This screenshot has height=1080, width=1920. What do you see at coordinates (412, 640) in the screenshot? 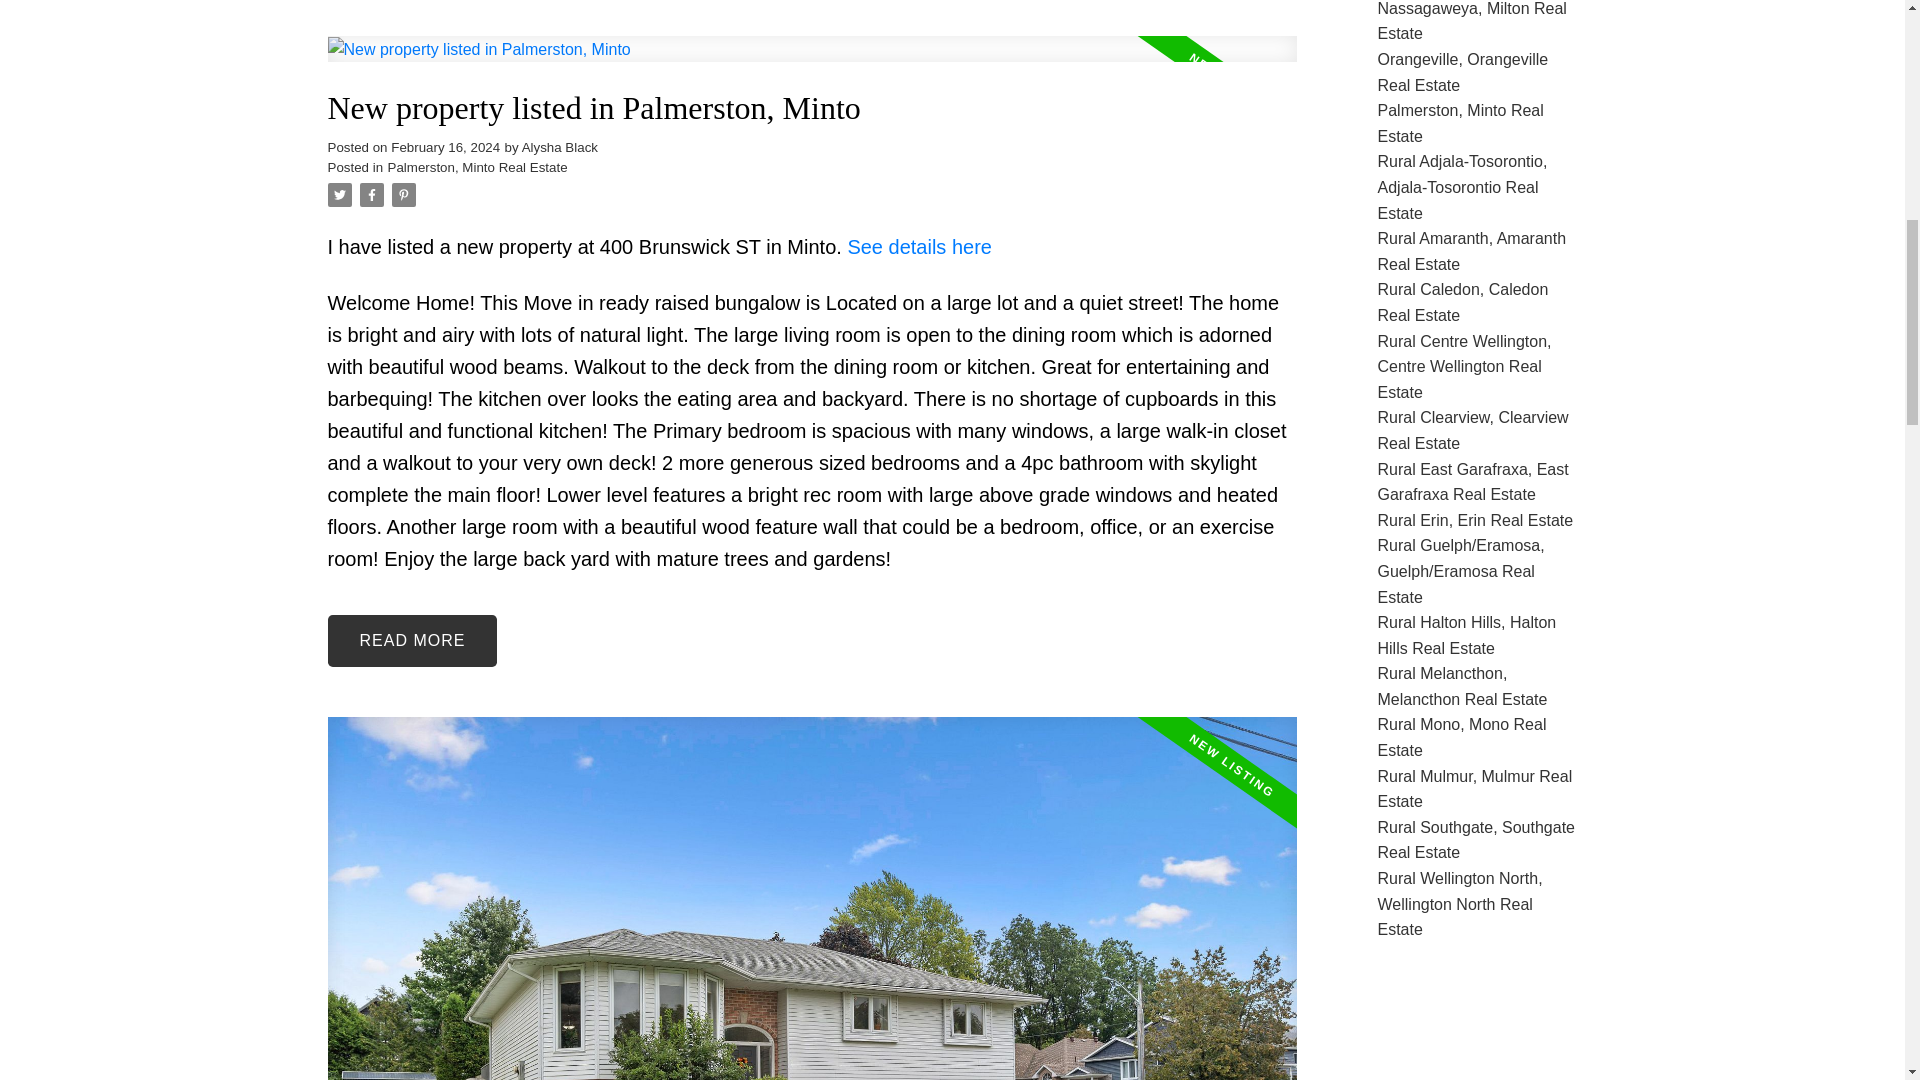
I see `READ` at bounding box center [412, 640].